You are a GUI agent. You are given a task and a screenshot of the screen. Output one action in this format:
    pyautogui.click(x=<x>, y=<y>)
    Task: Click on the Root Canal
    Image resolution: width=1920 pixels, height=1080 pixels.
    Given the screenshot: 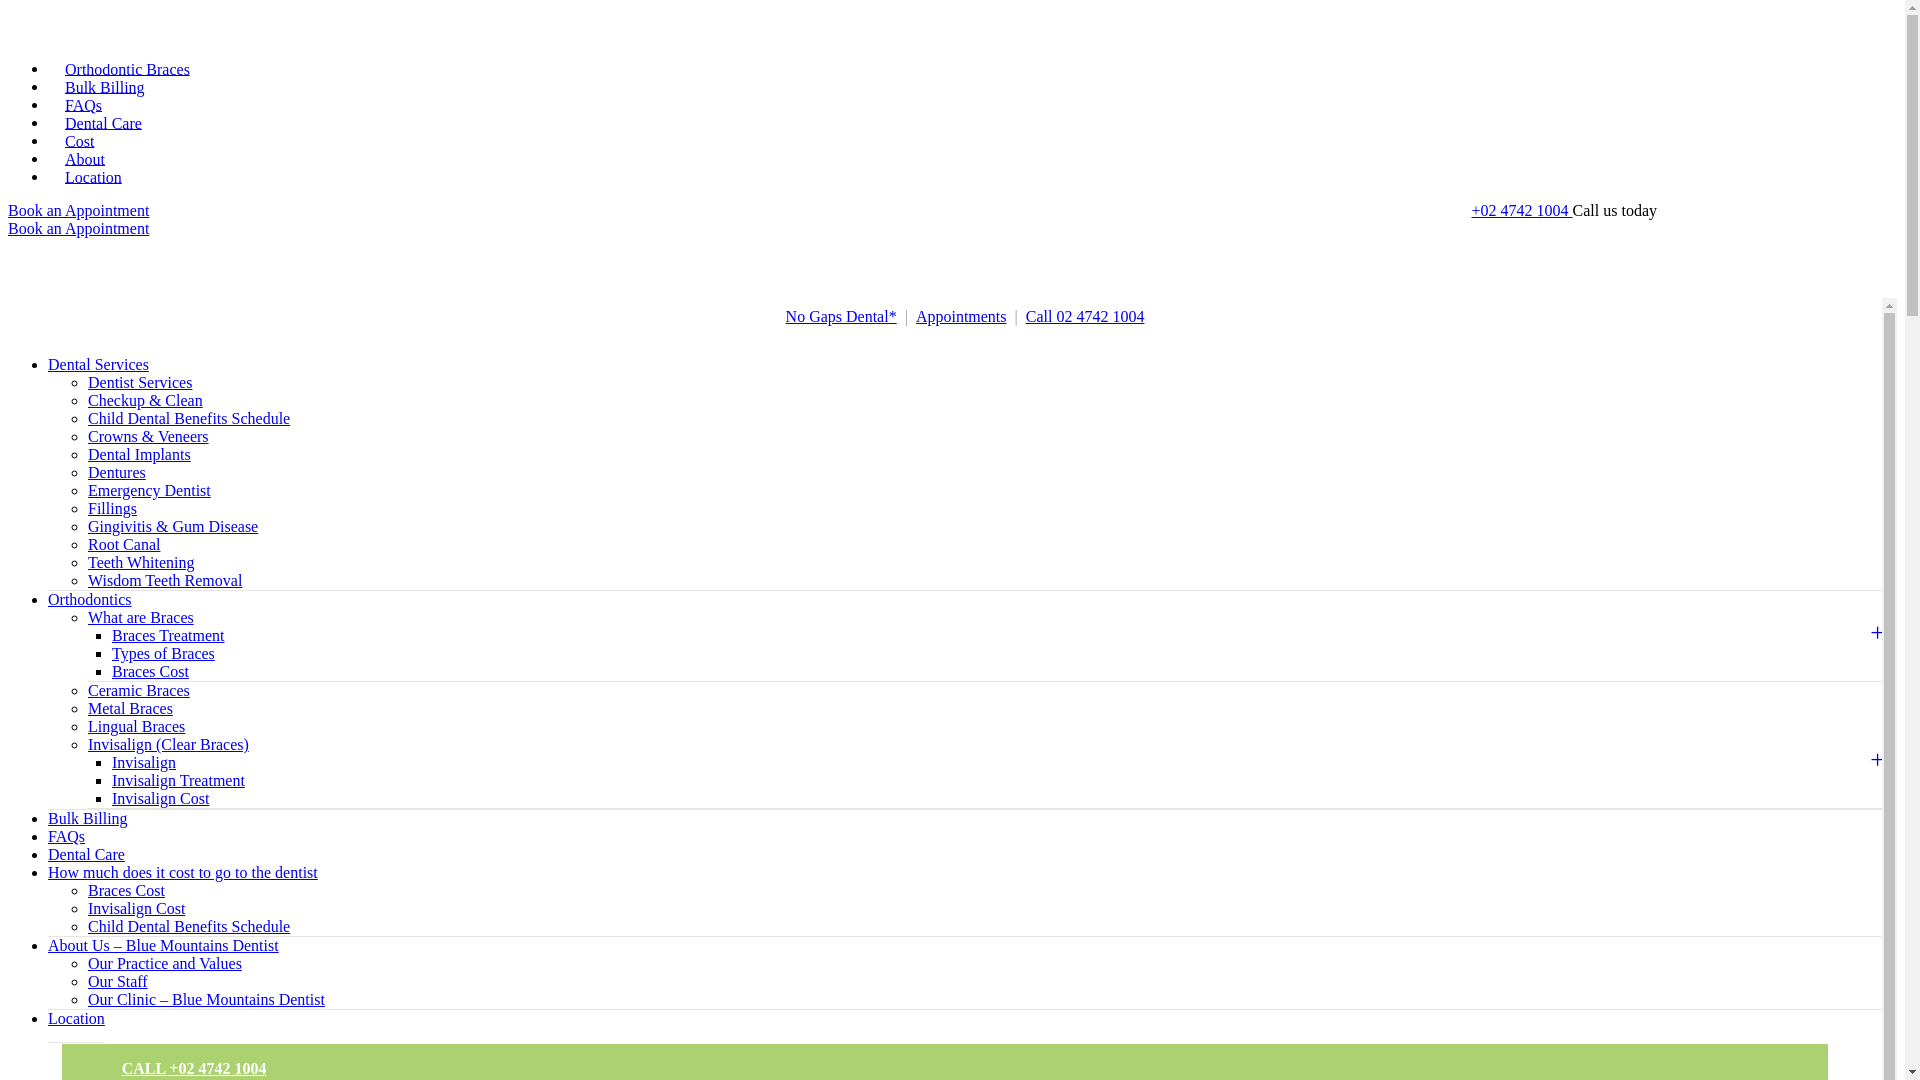 What is the action you would take?
    pyautogui.click(x=124, y=544)
    